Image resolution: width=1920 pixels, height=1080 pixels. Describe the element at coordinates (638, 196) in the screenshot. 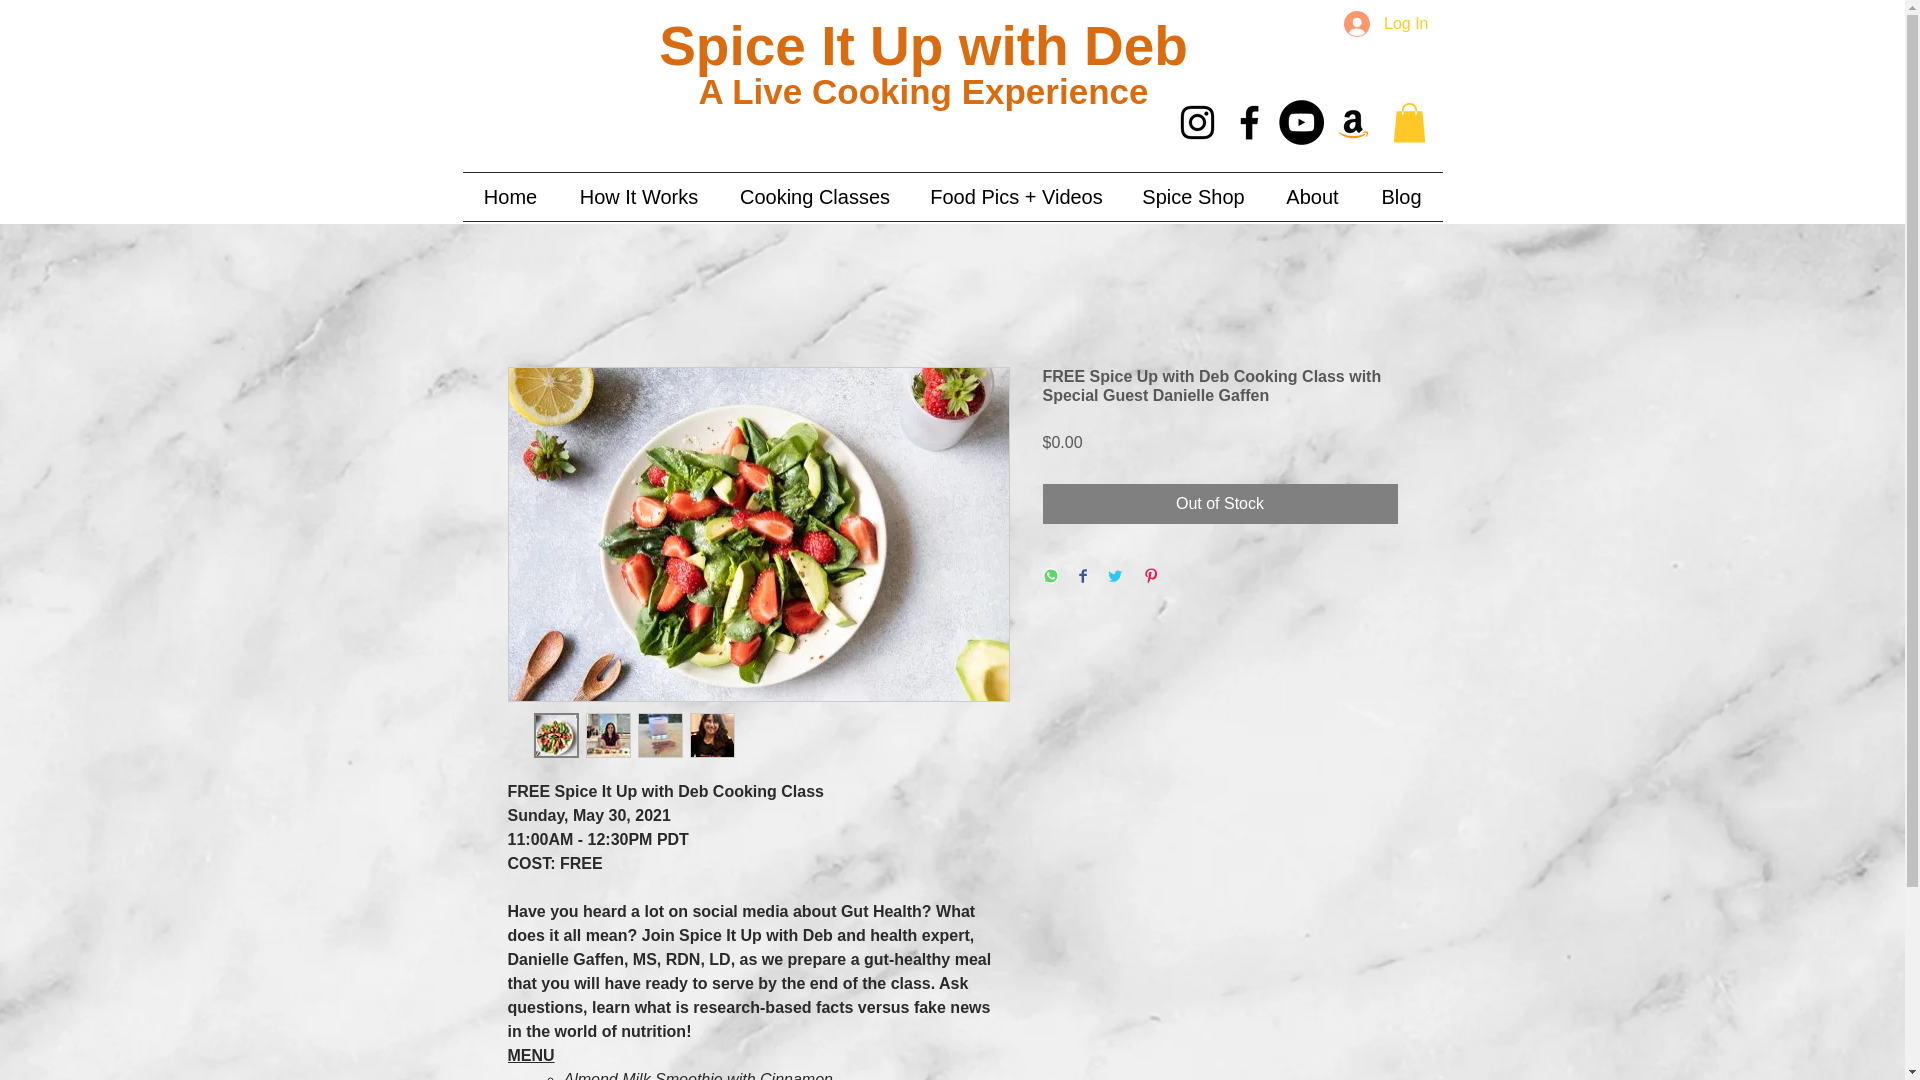

I see `How It Works` at that location.